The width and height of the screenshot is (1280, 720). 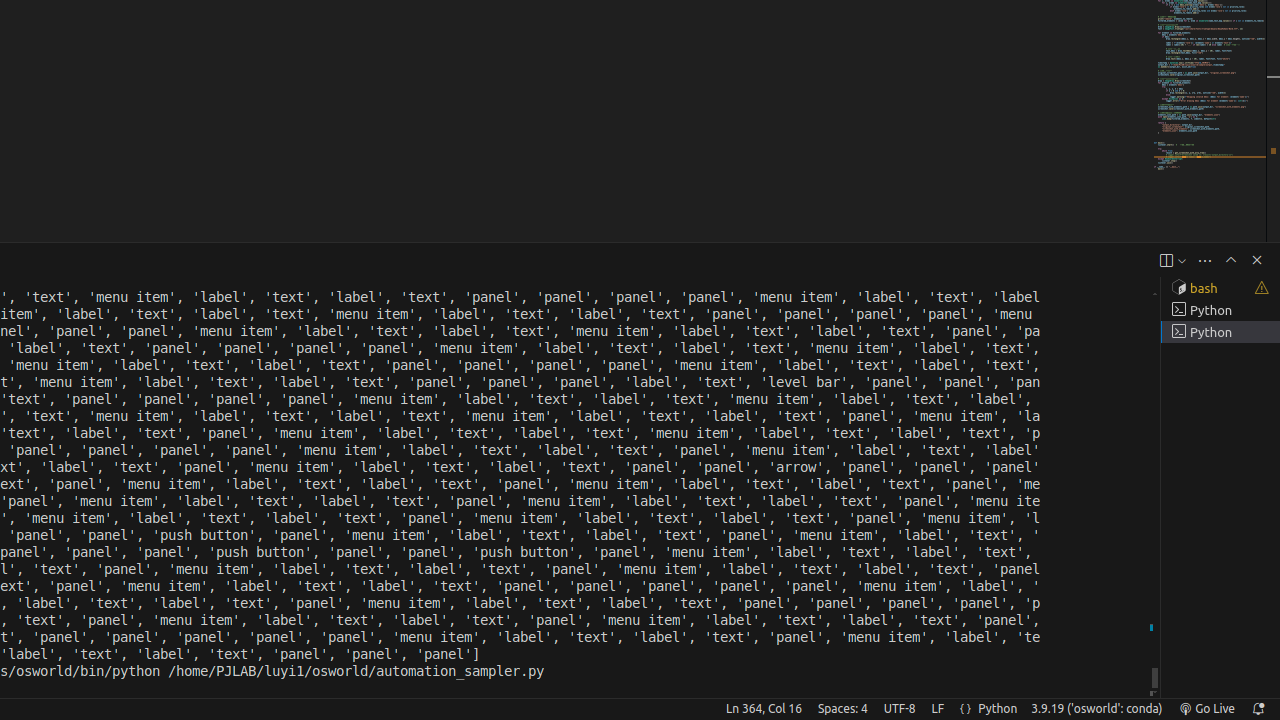 I want to click on Spaces: 4, so click(x=842, y=709).